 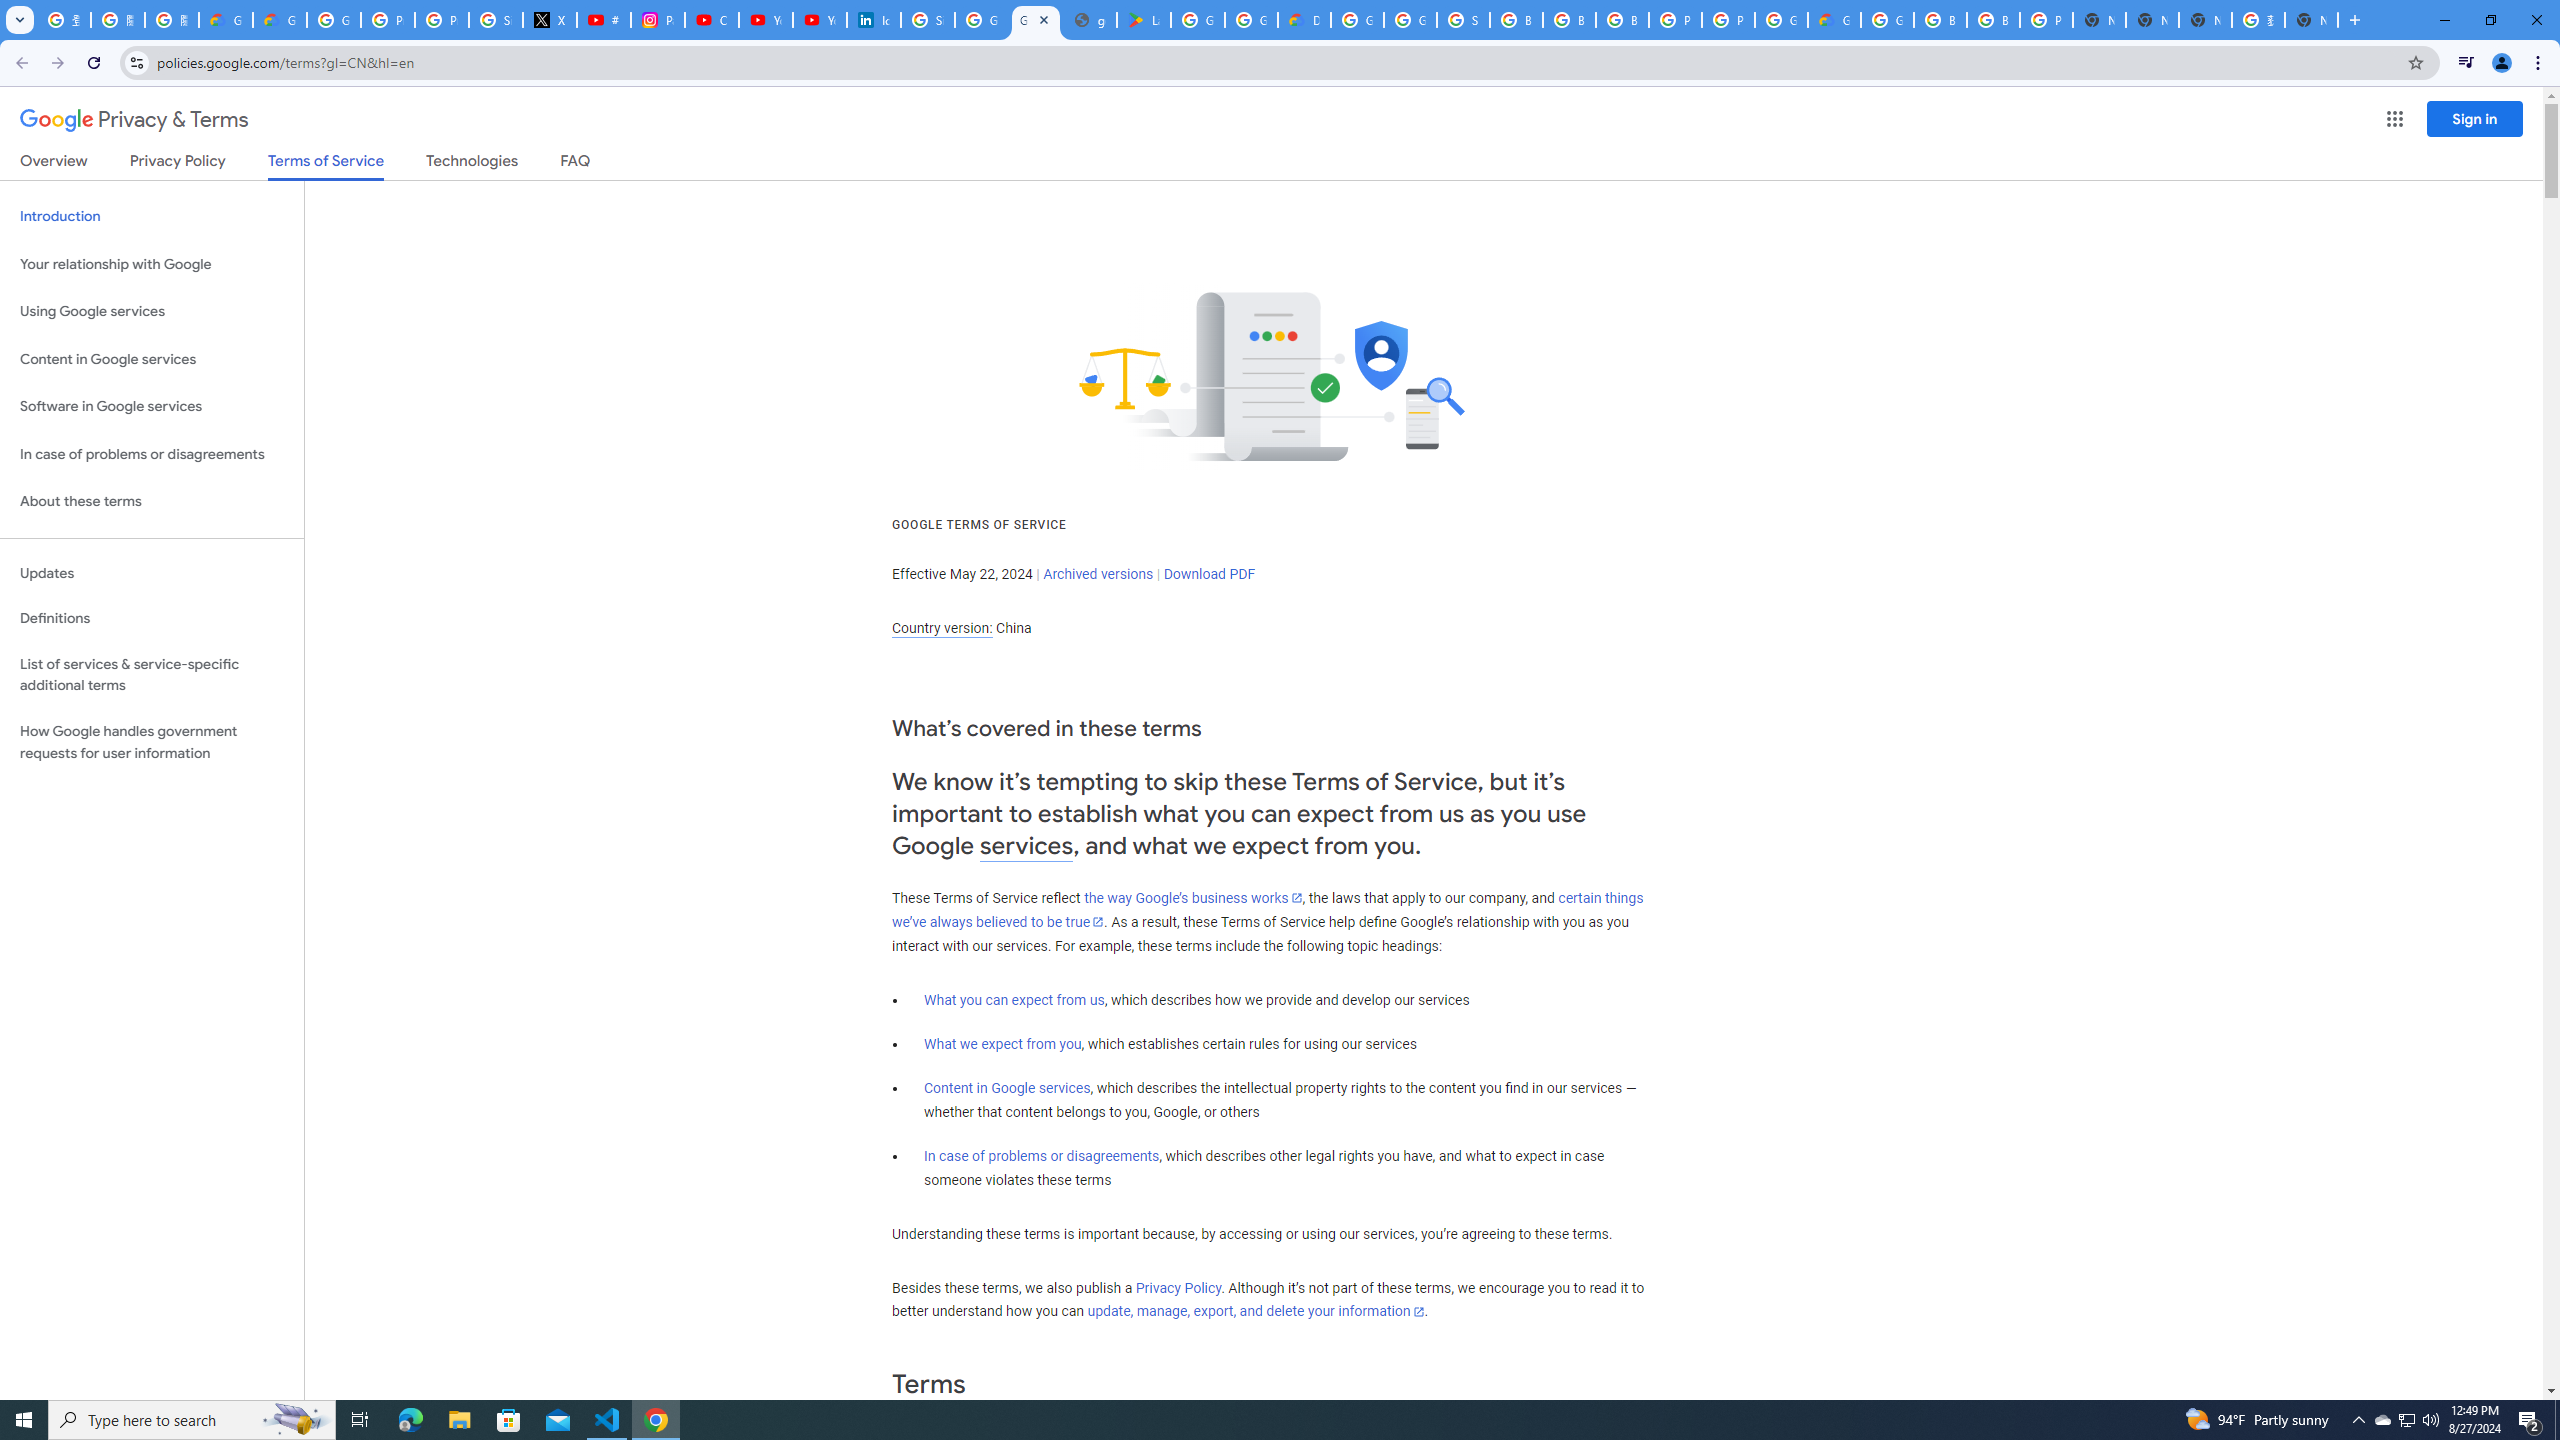 What do you see at coordinates (1622, 20) in the screenshot?
I see `Browse Chrome as a guest - Computer - Google Chrome Help` at bounding box center [1622, 20].